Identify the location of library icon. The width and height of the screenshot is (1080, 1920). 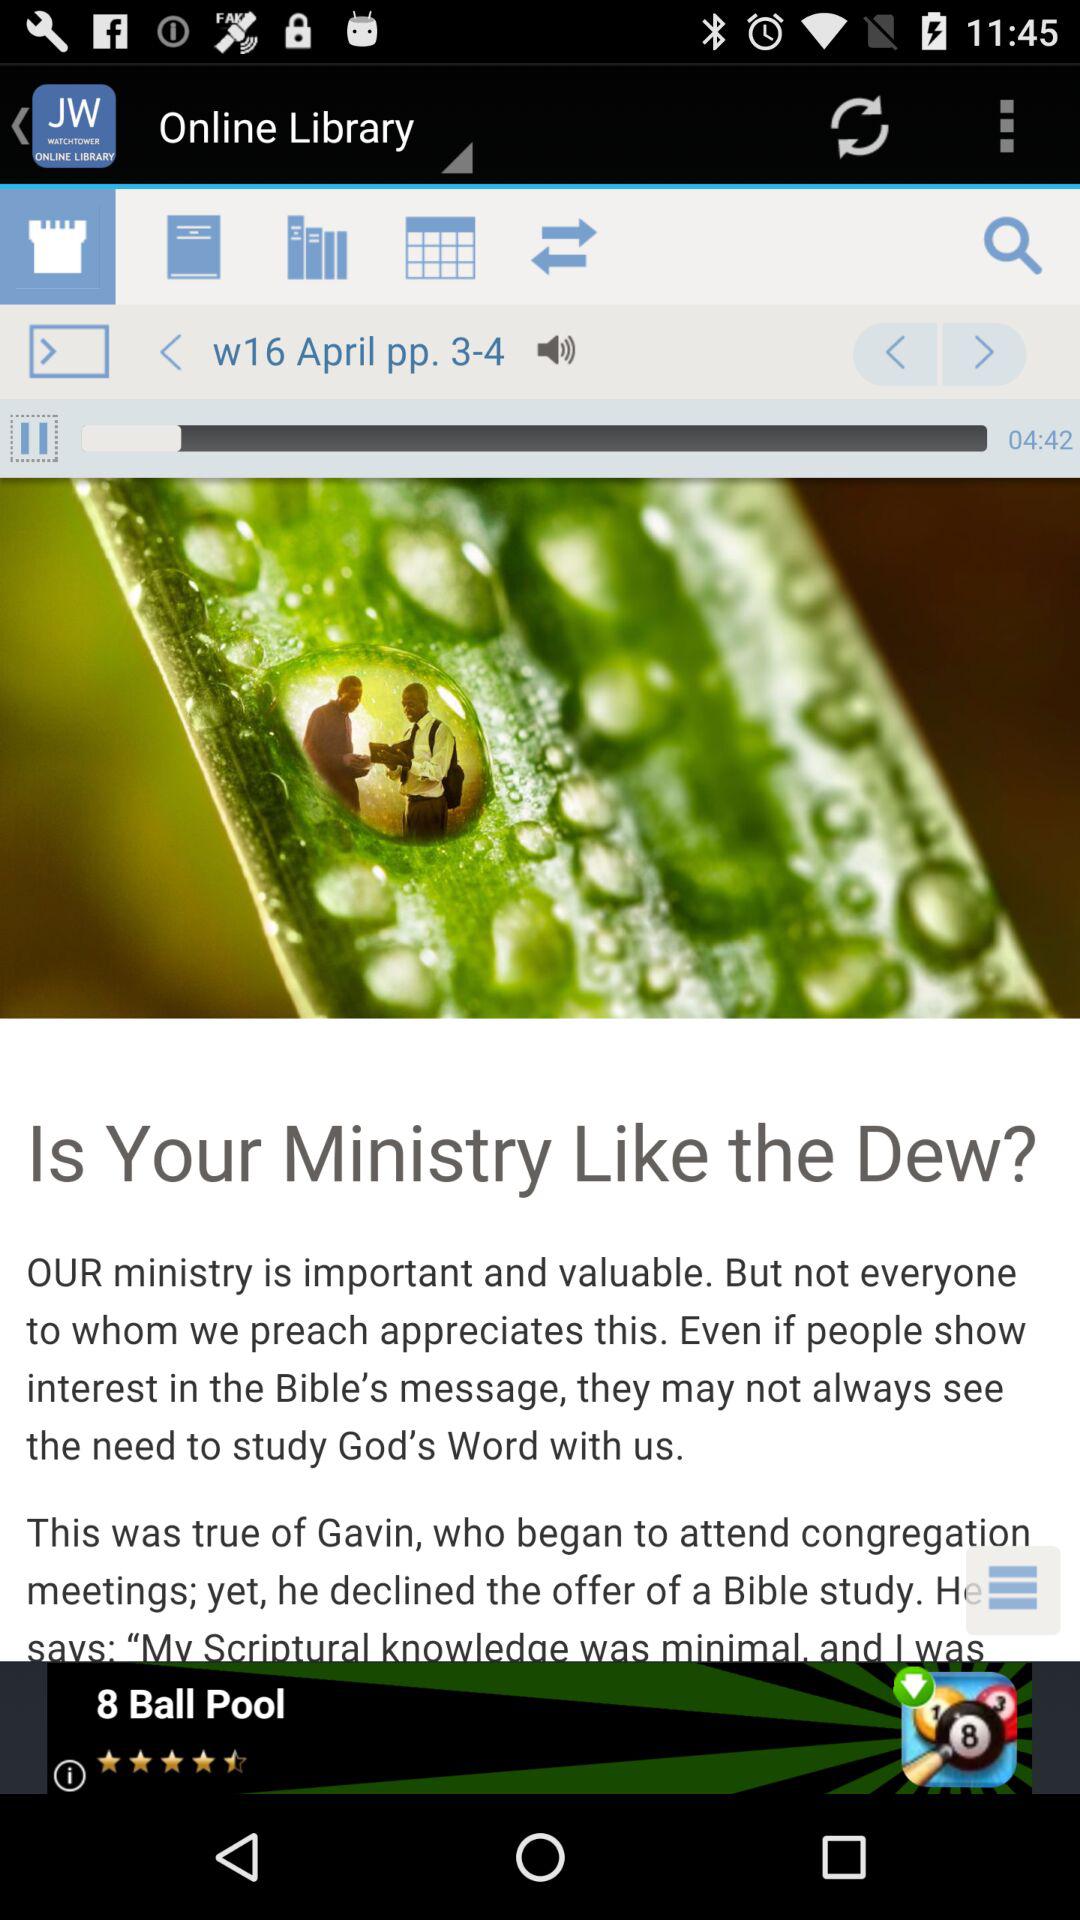
(540, 925).